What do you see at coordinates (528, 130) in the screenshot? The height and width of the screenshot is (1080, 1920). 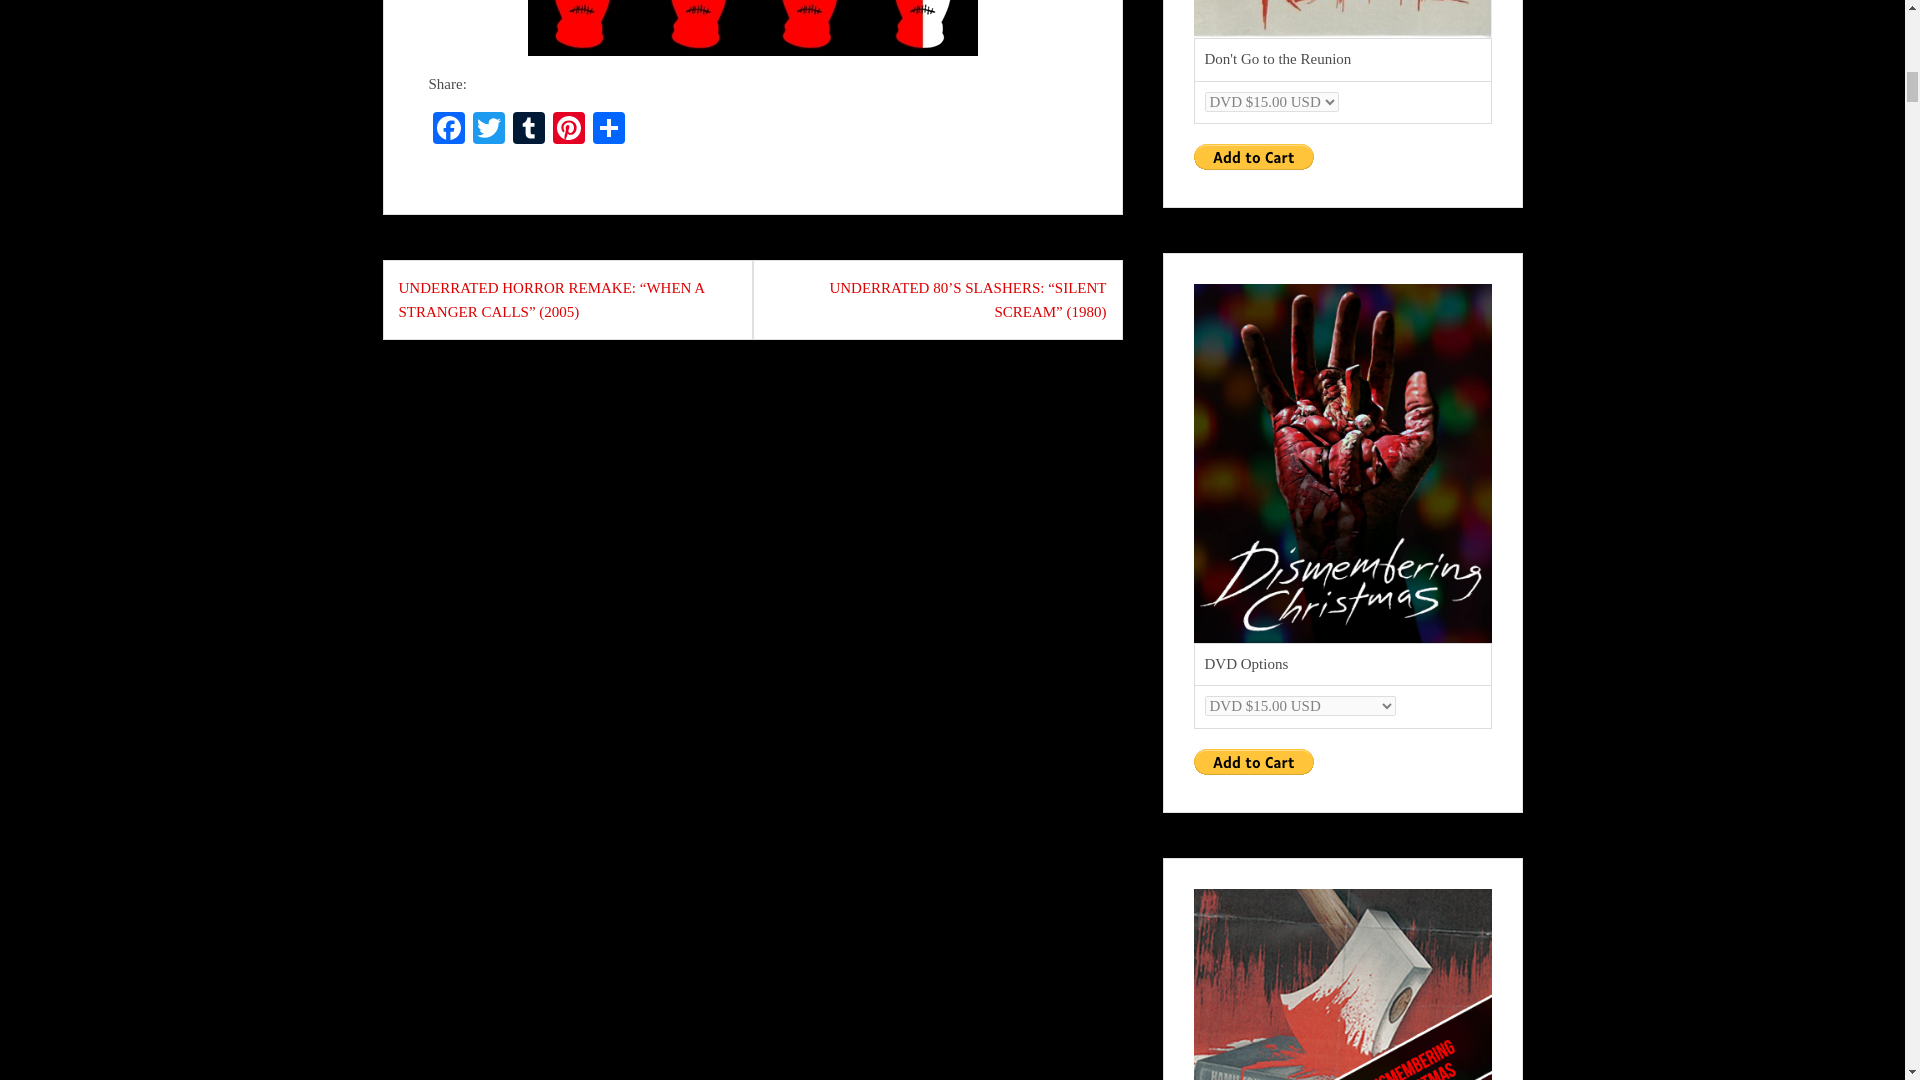 I see `Tumblr` at bounding box center [528, 130].